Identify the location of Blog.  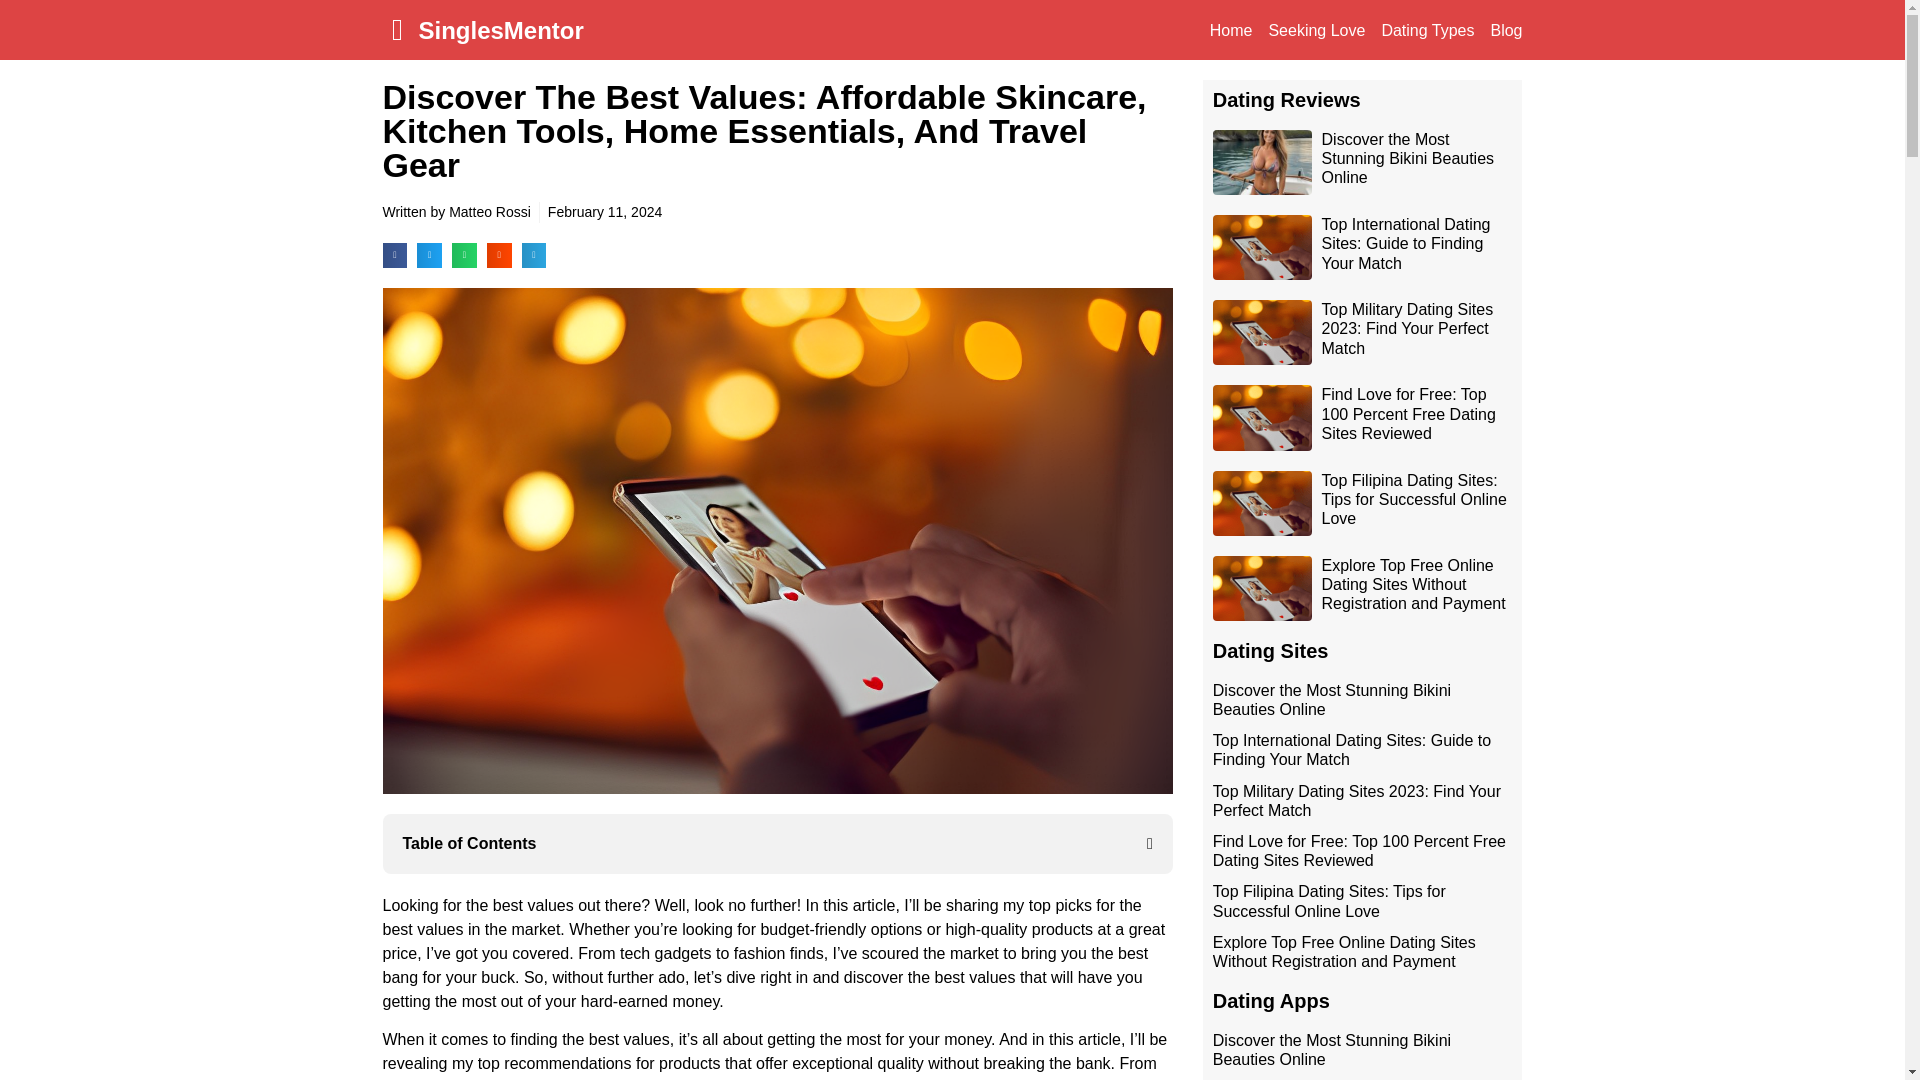
(1506, 30).